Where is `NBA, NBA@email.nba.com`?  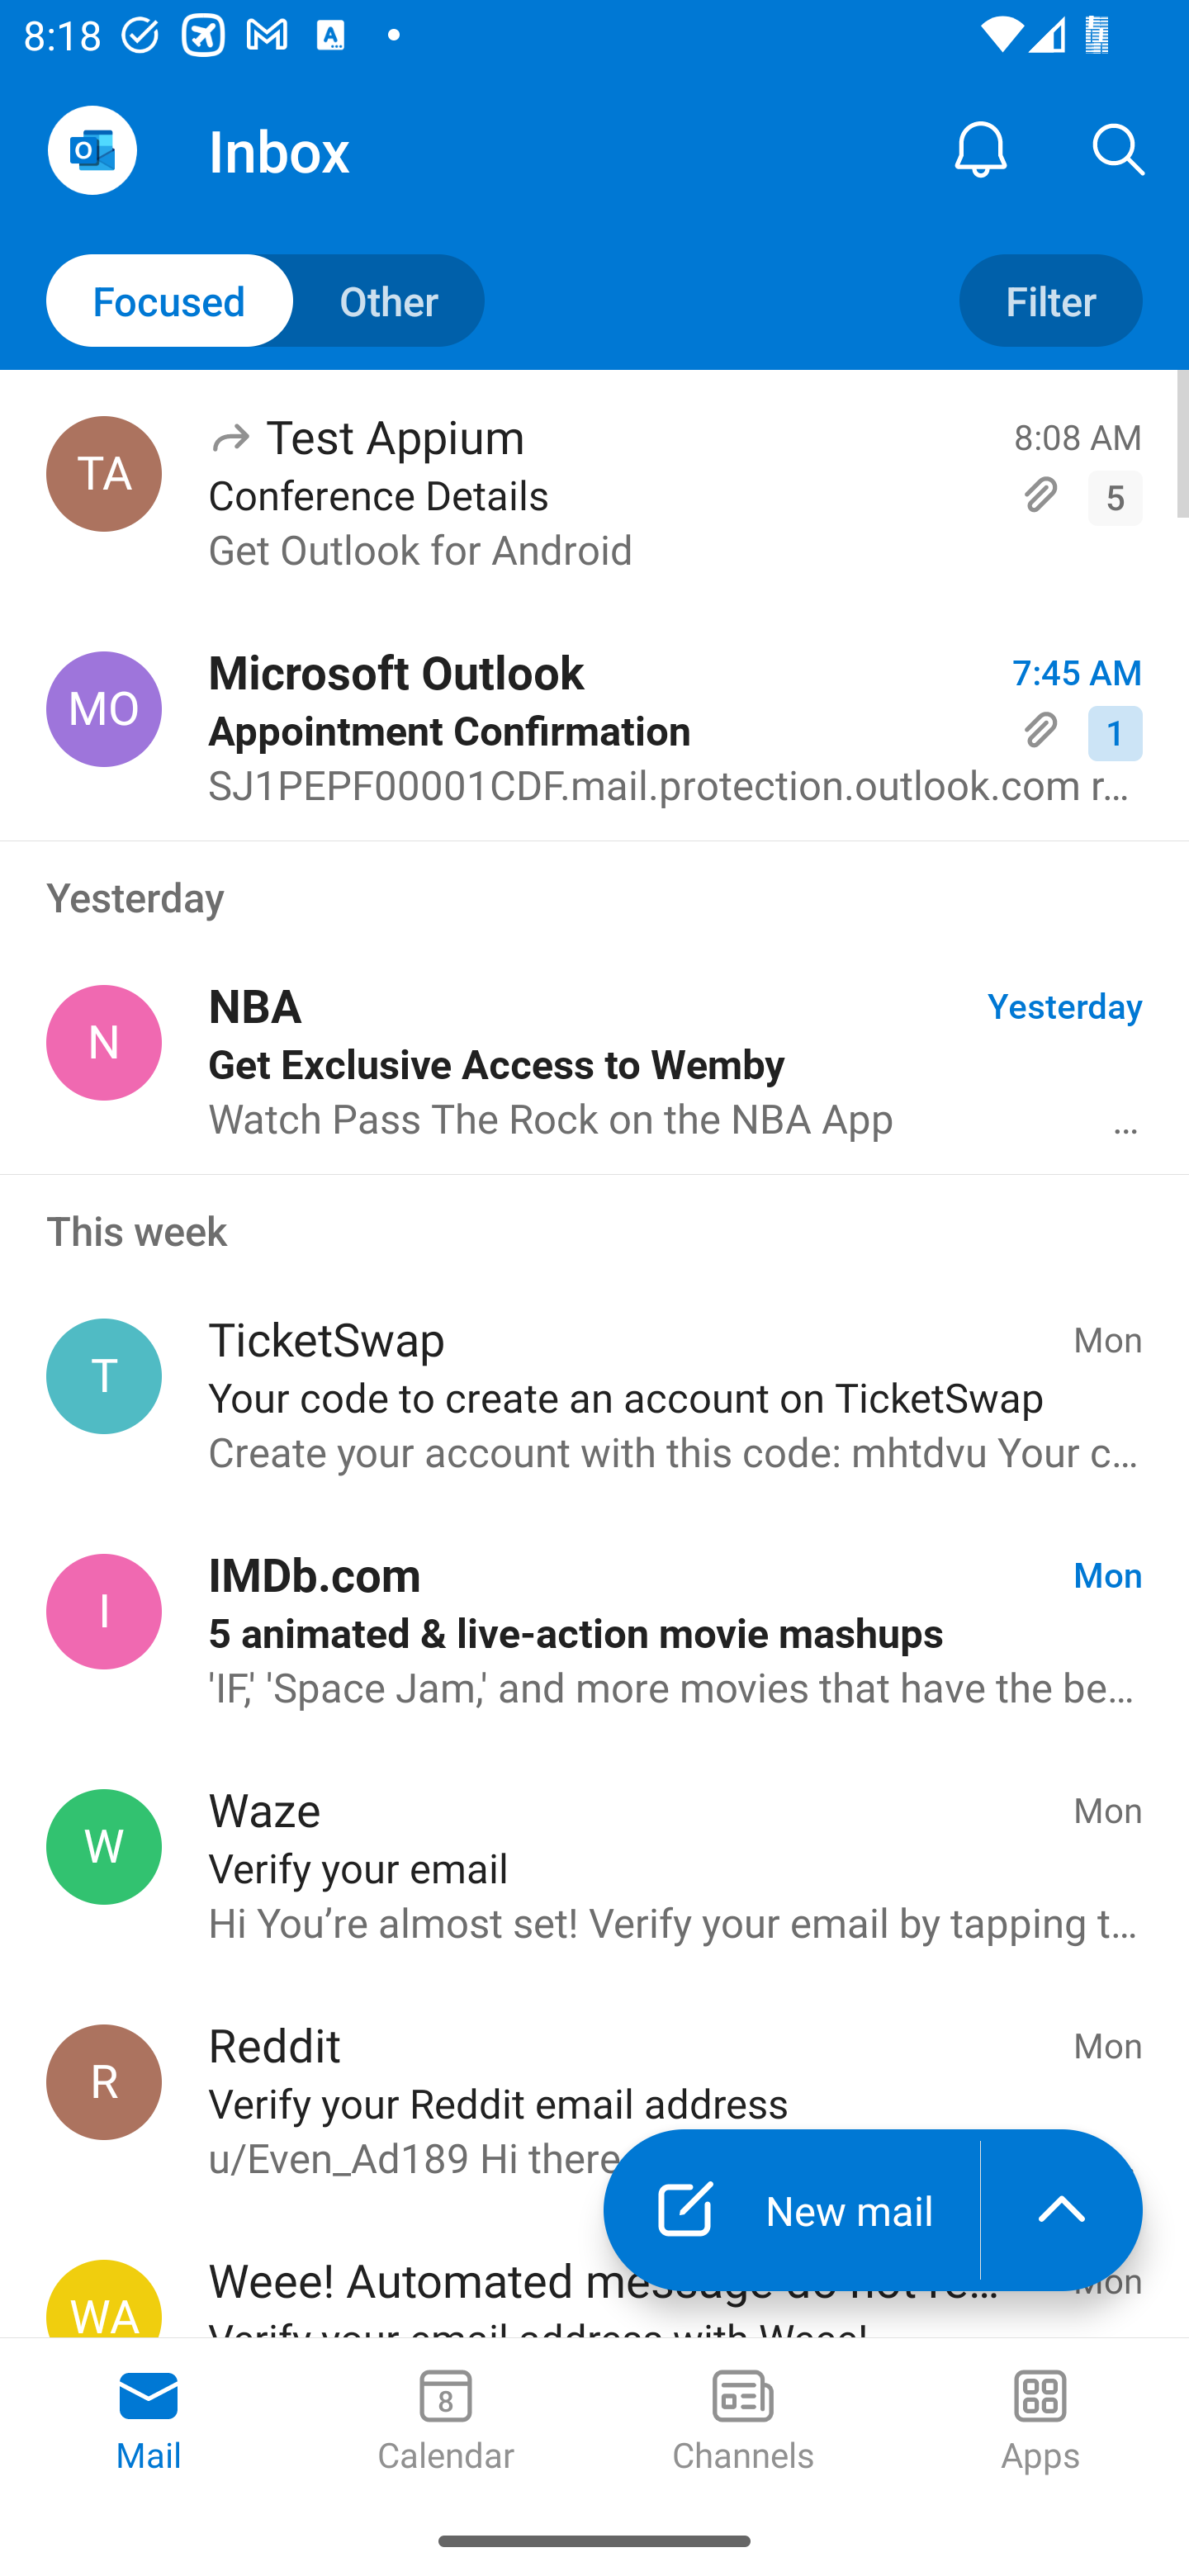
NBA, NBA@email.nba.com is located at coordinates (104, 1042).